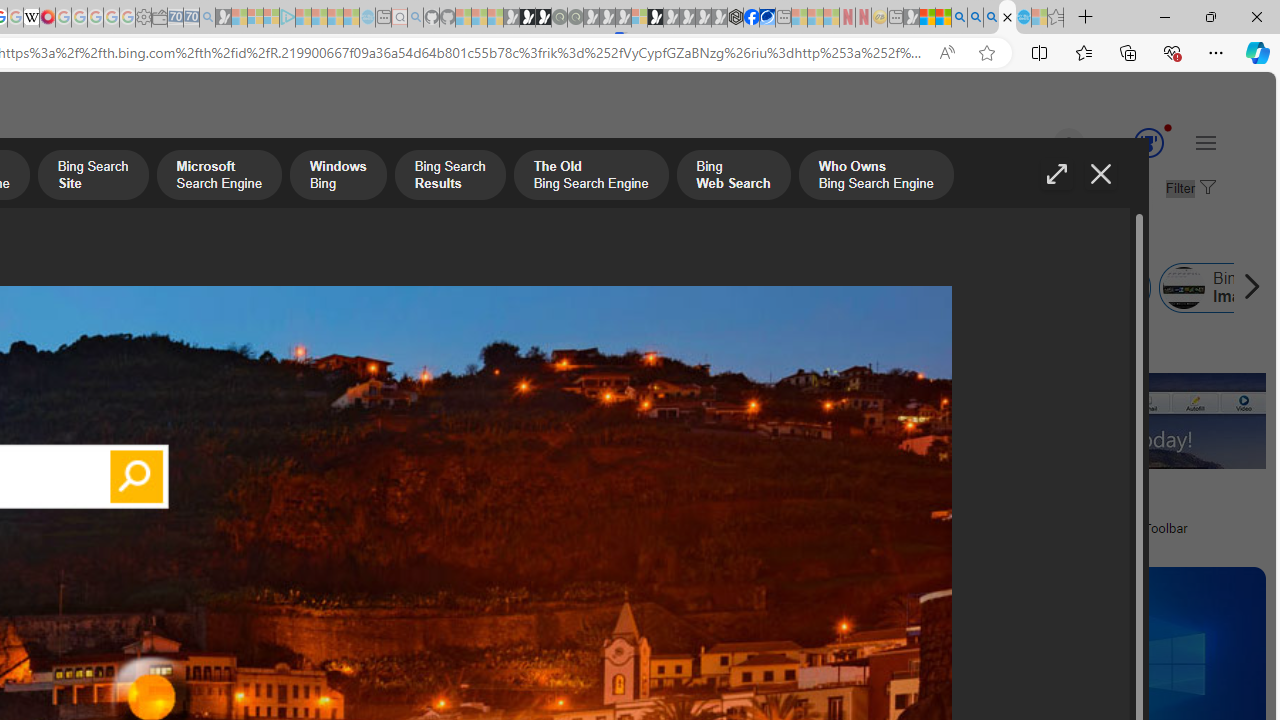  Describe the element at coordinates (1056, 18) in the screenshot. I see `Favorites - Sleeping` at that location.